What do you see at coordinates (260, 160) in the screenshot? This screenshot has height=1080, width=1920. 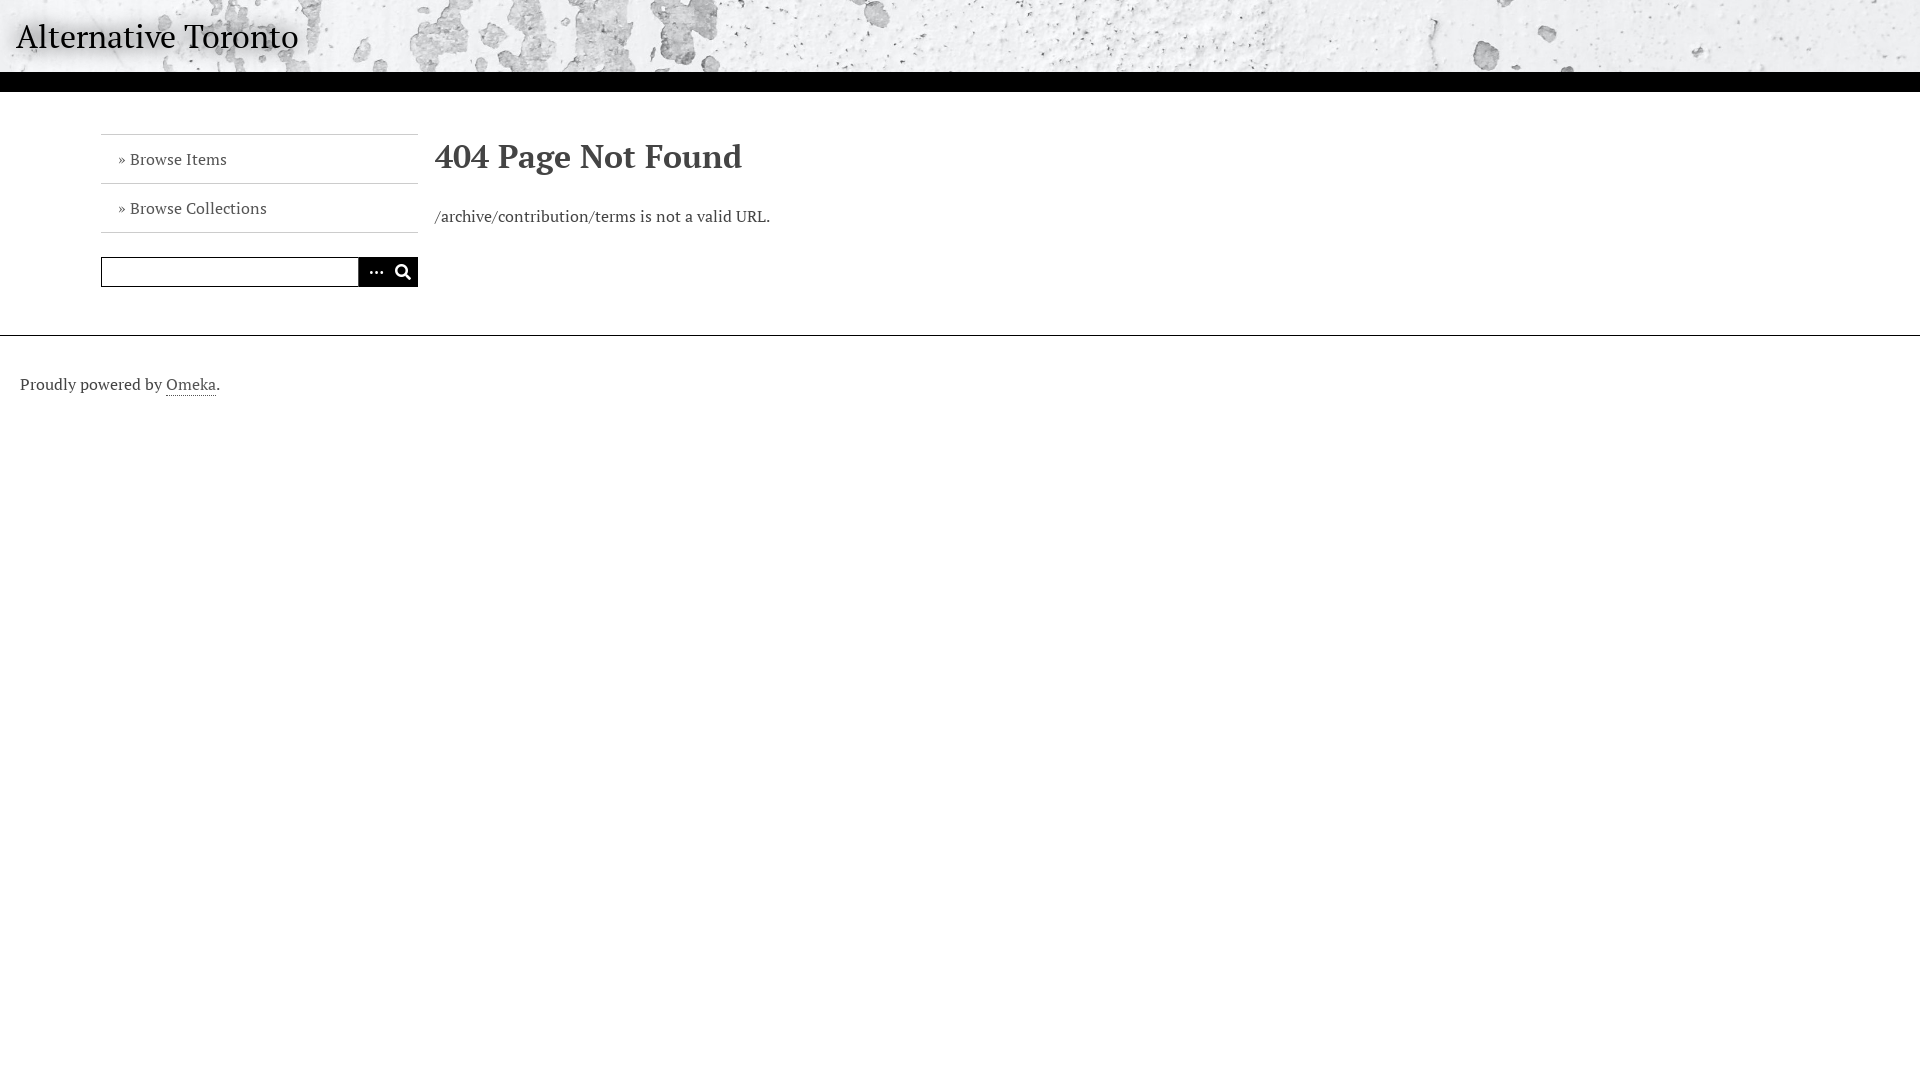 I see `Browse Items` at bounding box center [260, 160].